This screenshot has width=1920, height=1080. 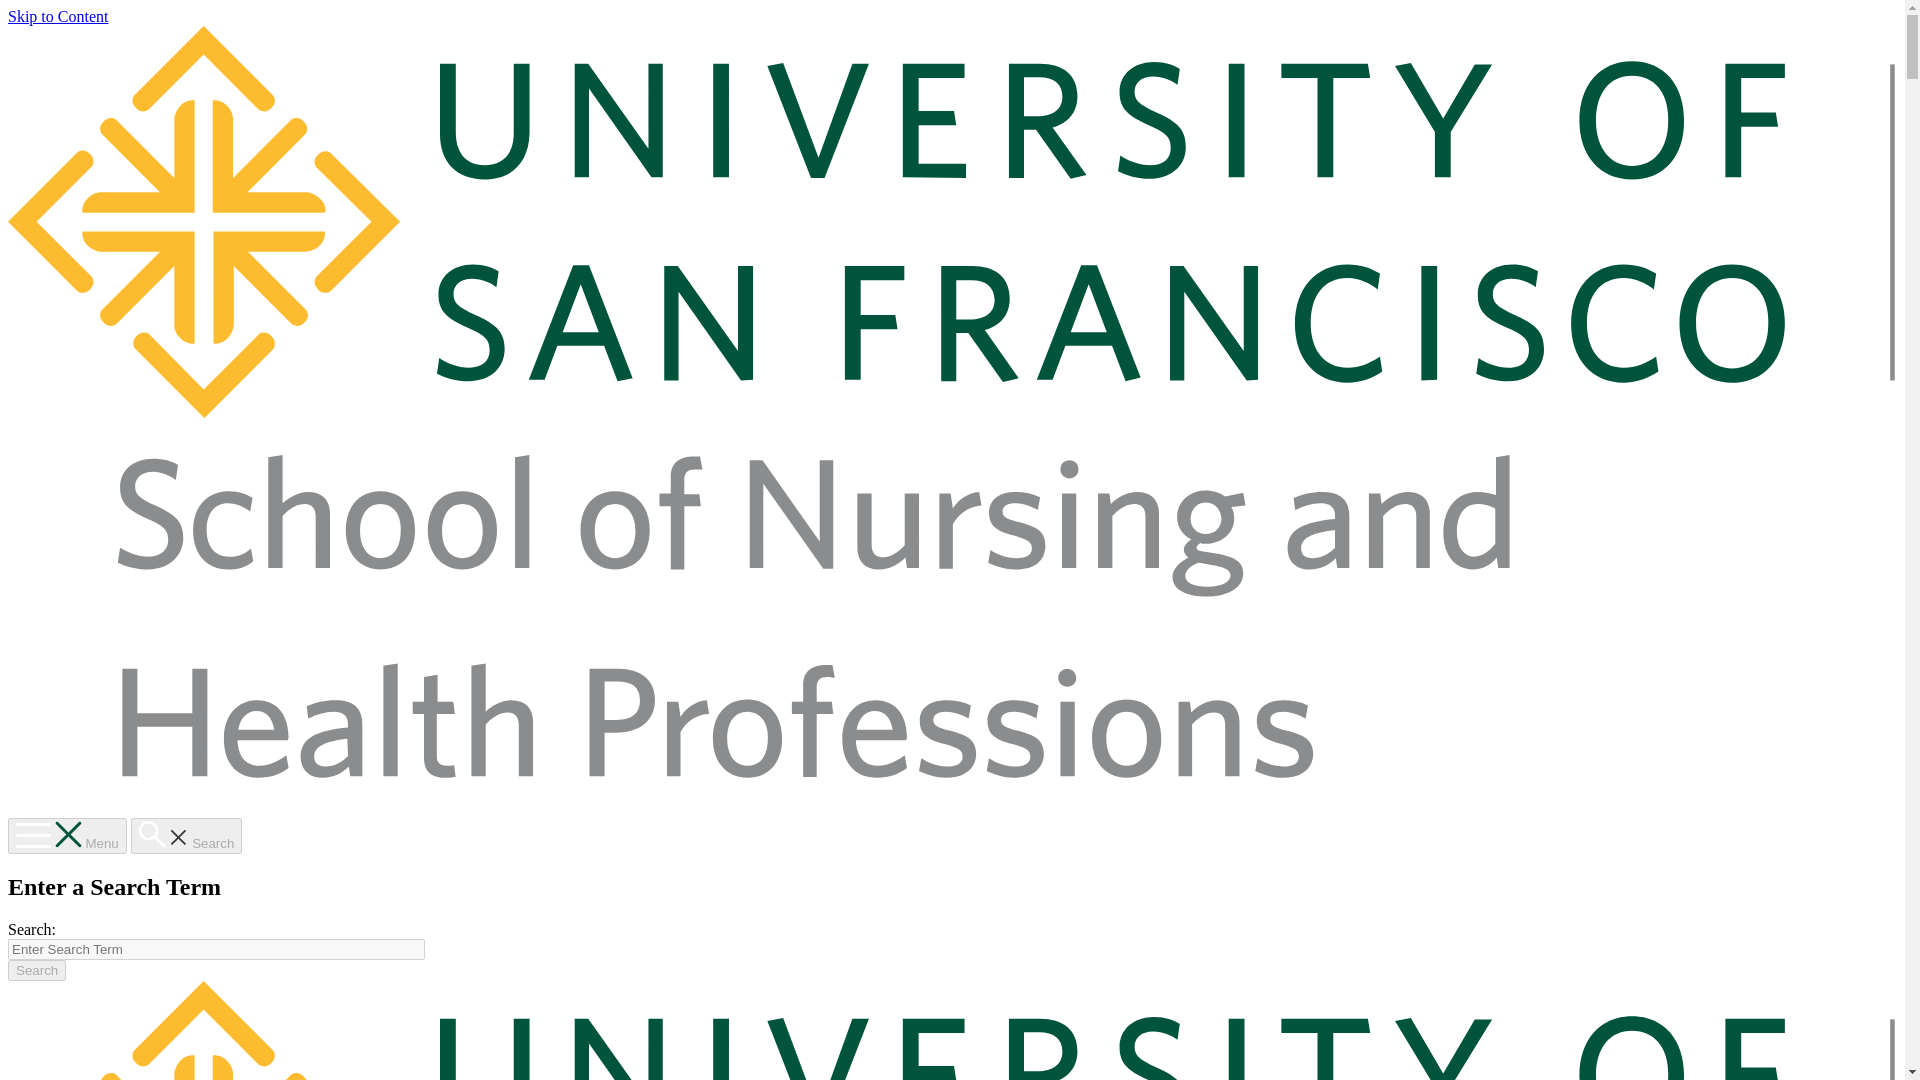 I want to click on Search, so click(x=186, y=836).